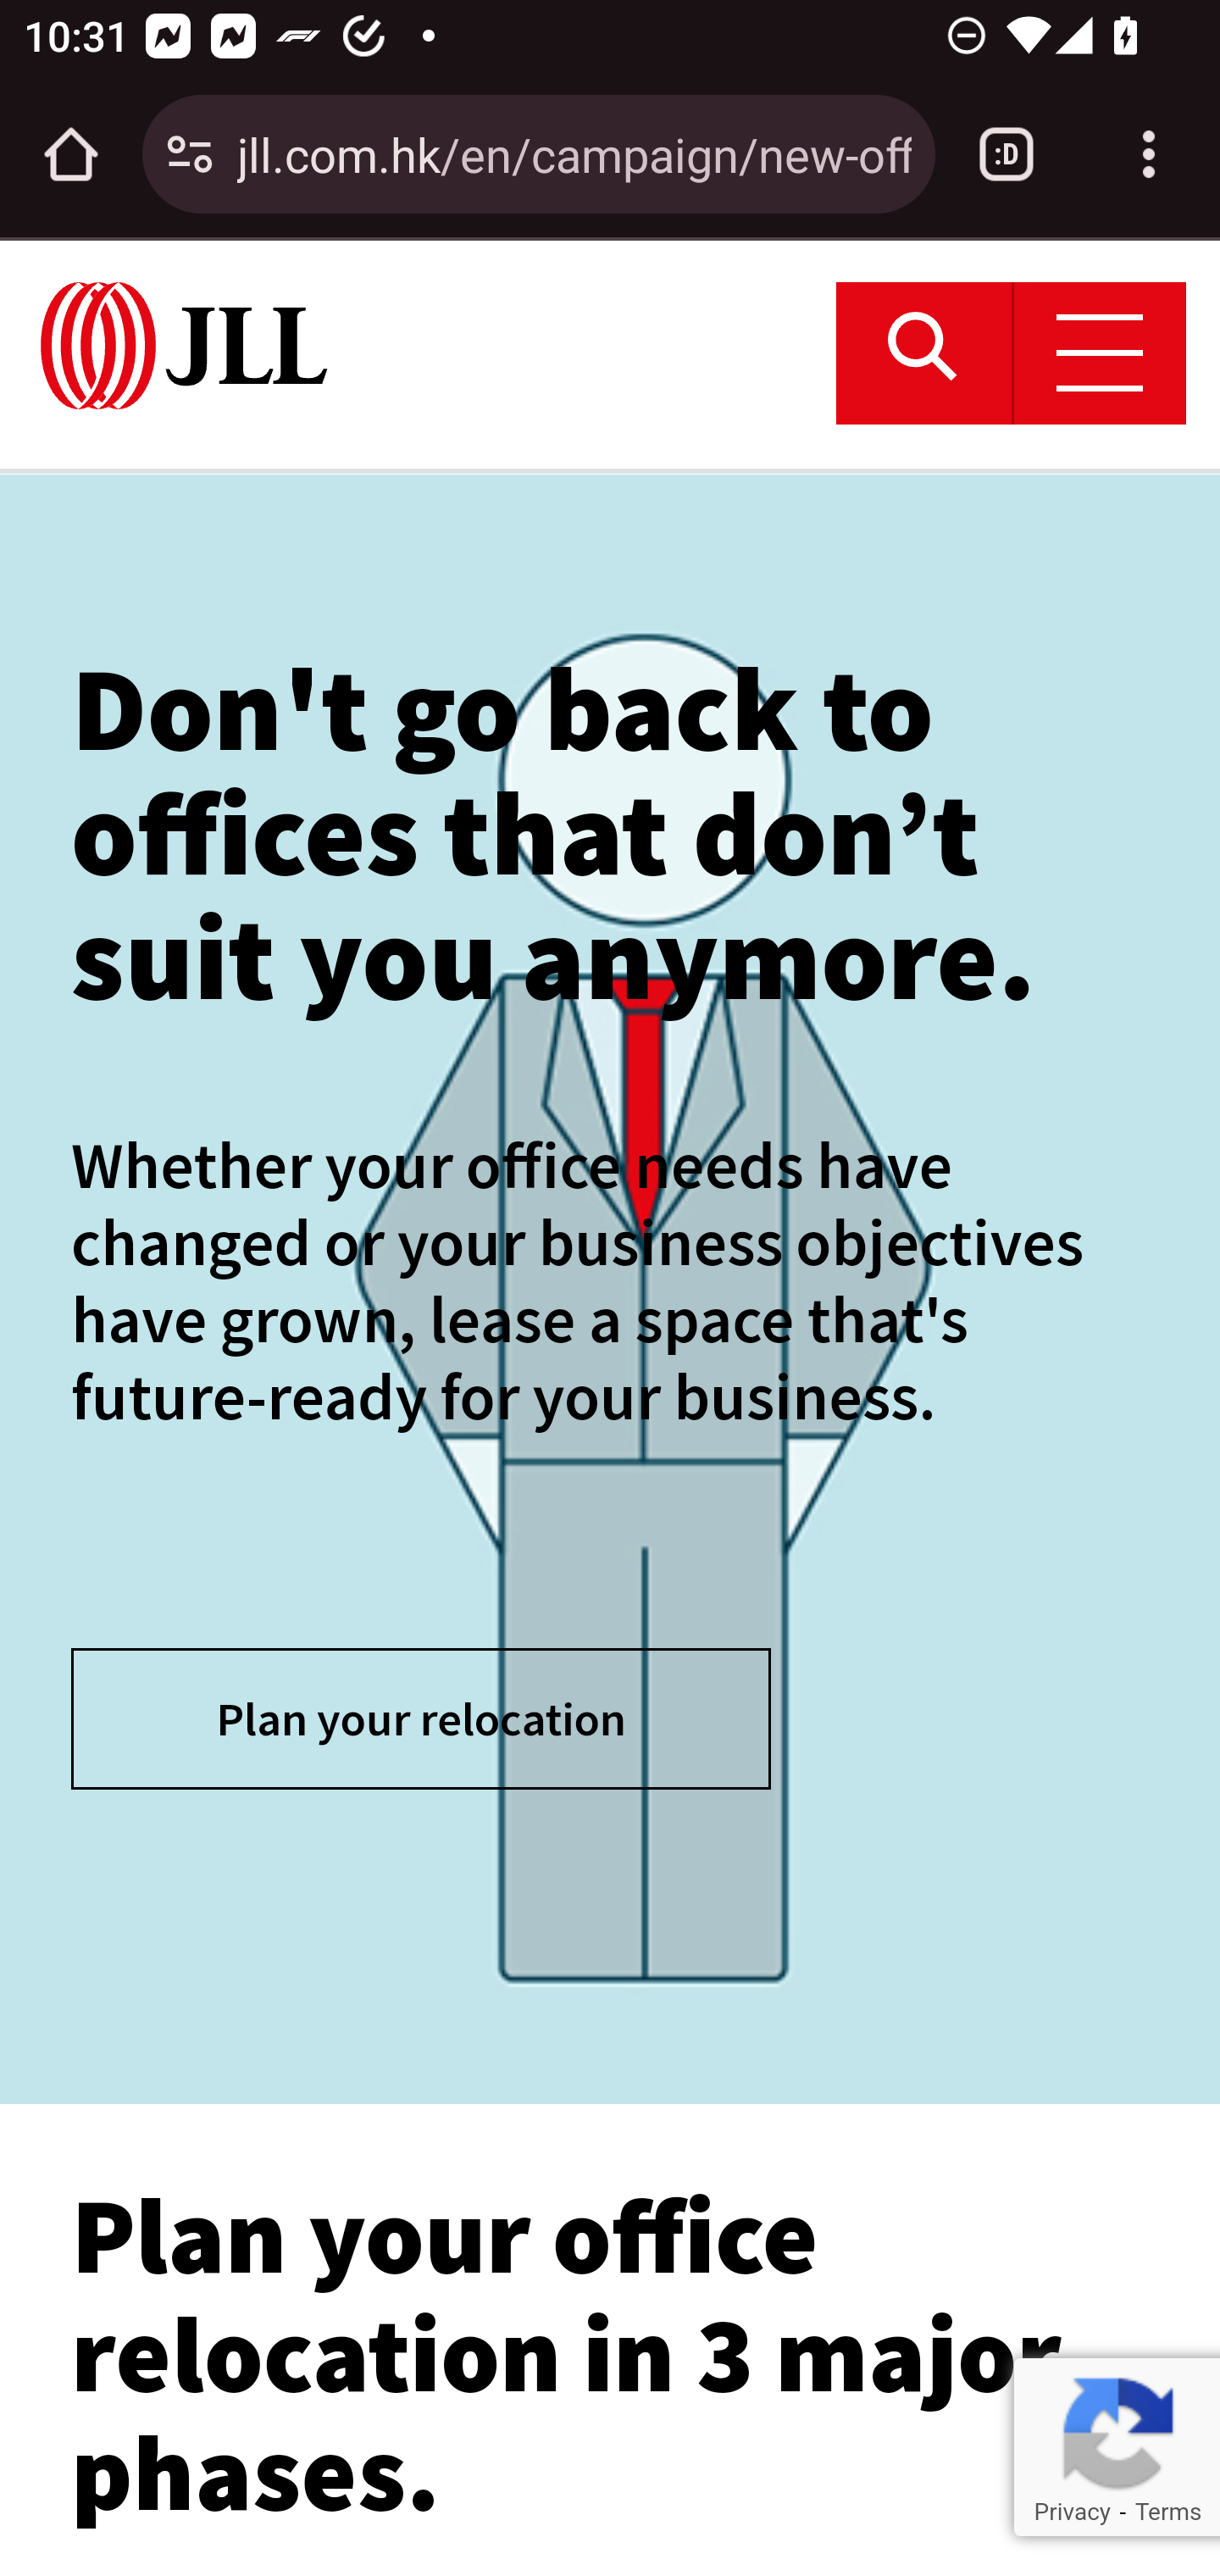 The width and height of the screenshot is (1220, 2576). What do you see at coordinates (190, 154) in the screenshot?
I see `Connection is secure` at bounding box center [190, 154].